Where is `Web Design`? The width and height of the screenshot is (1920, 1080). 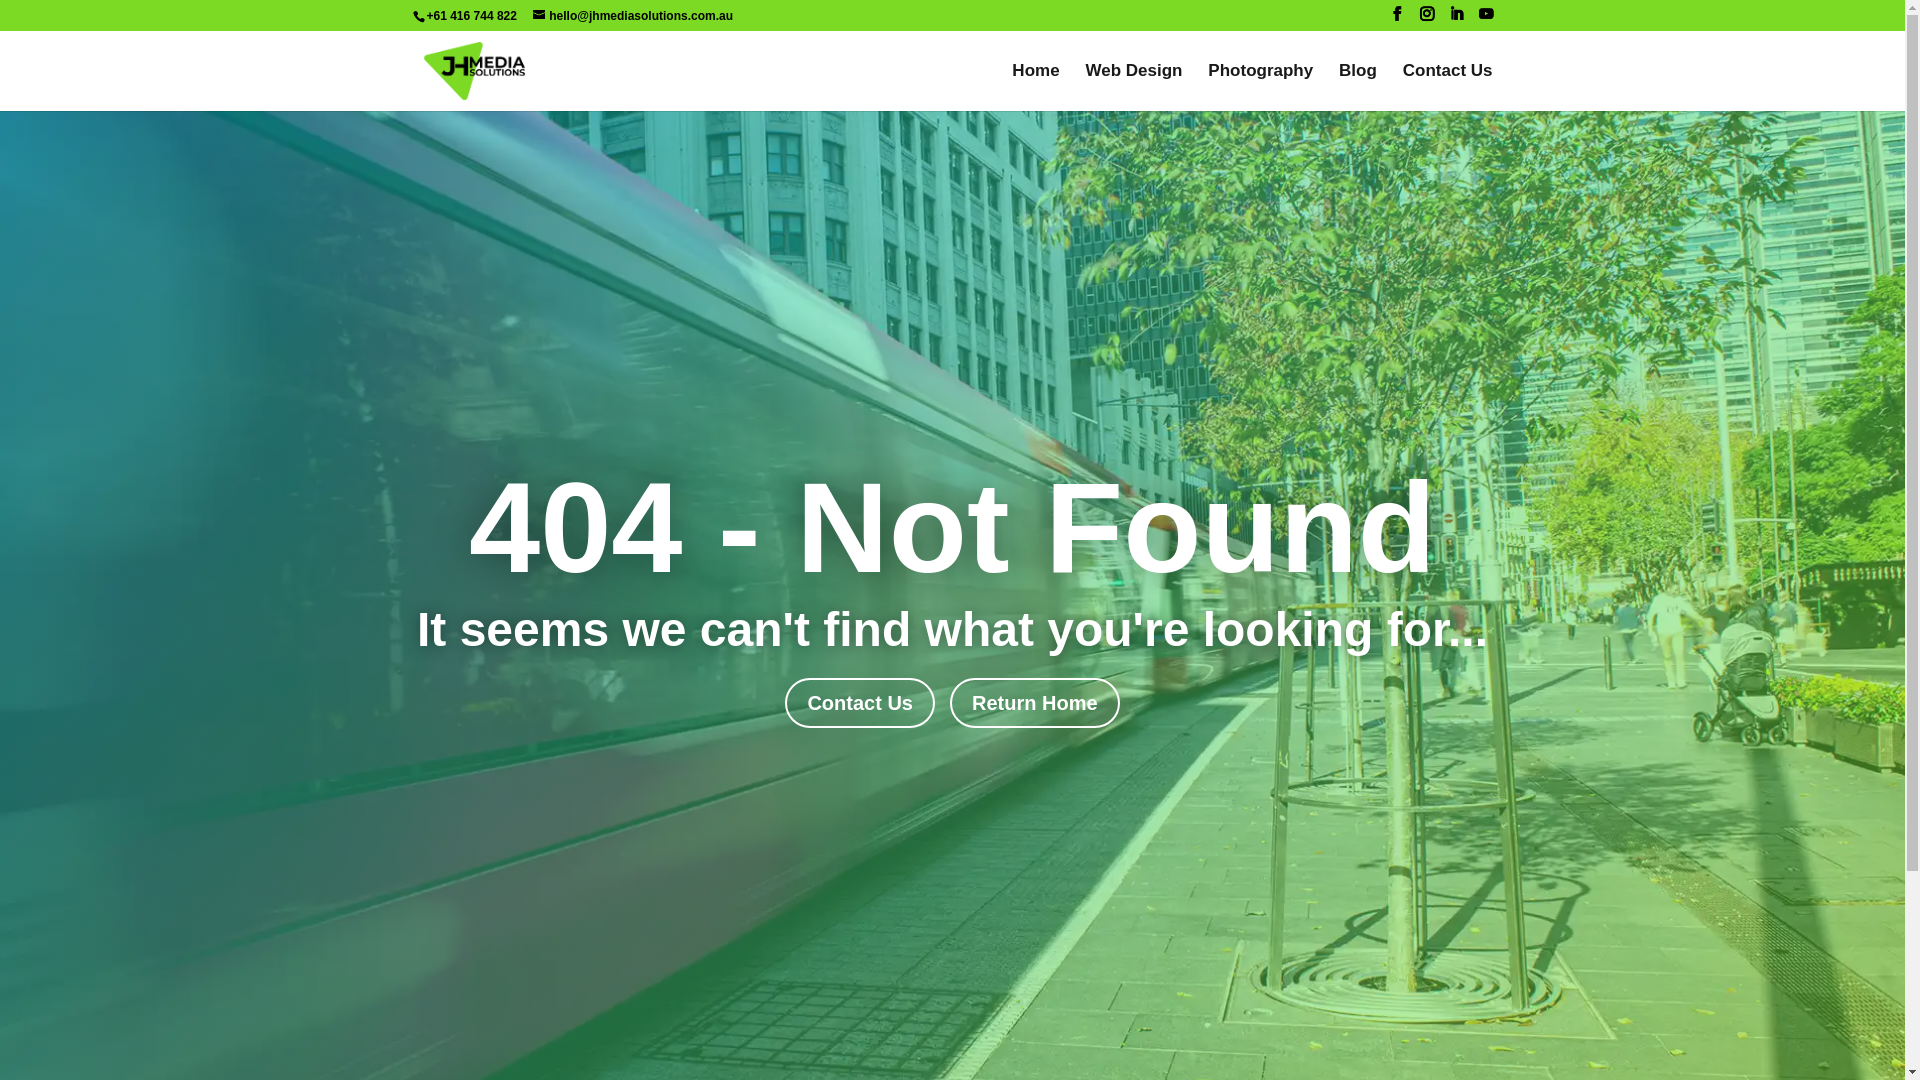
Web Design is located at coordinates (1134, 88).